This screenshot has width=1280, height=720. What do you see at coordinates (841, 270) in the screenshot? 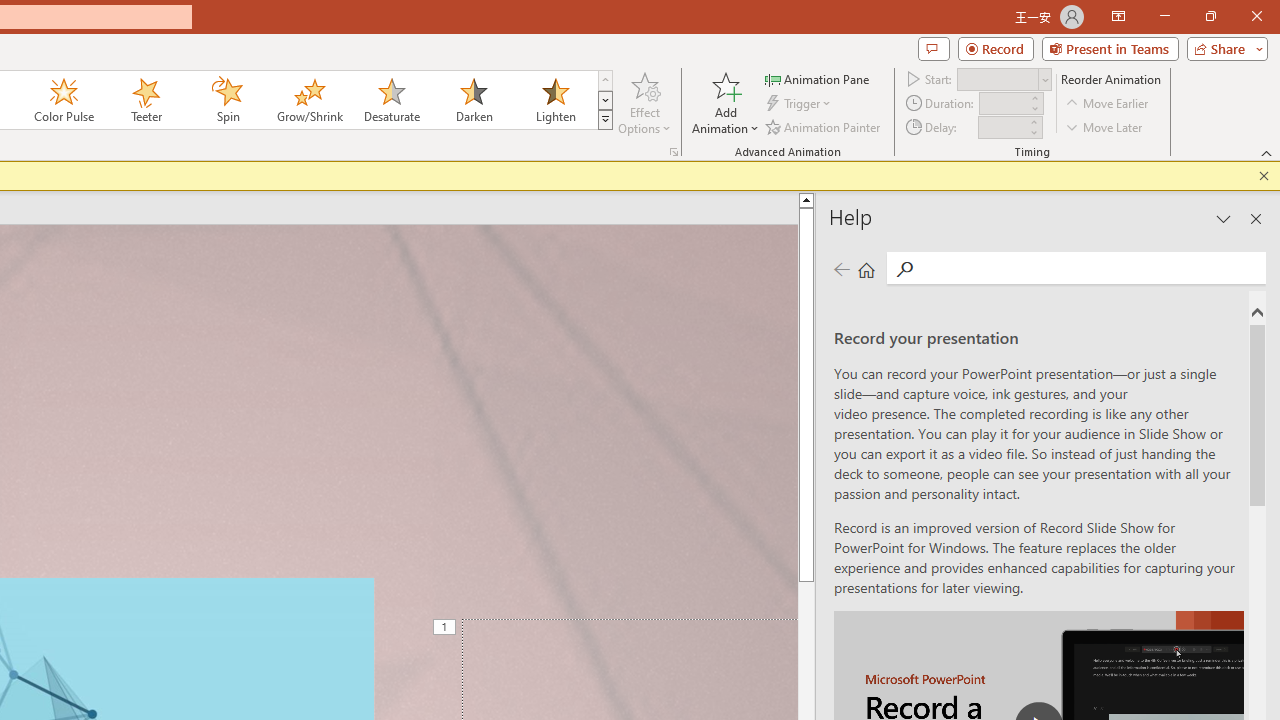
I see `Previous page` at bounding box center [841, 270].